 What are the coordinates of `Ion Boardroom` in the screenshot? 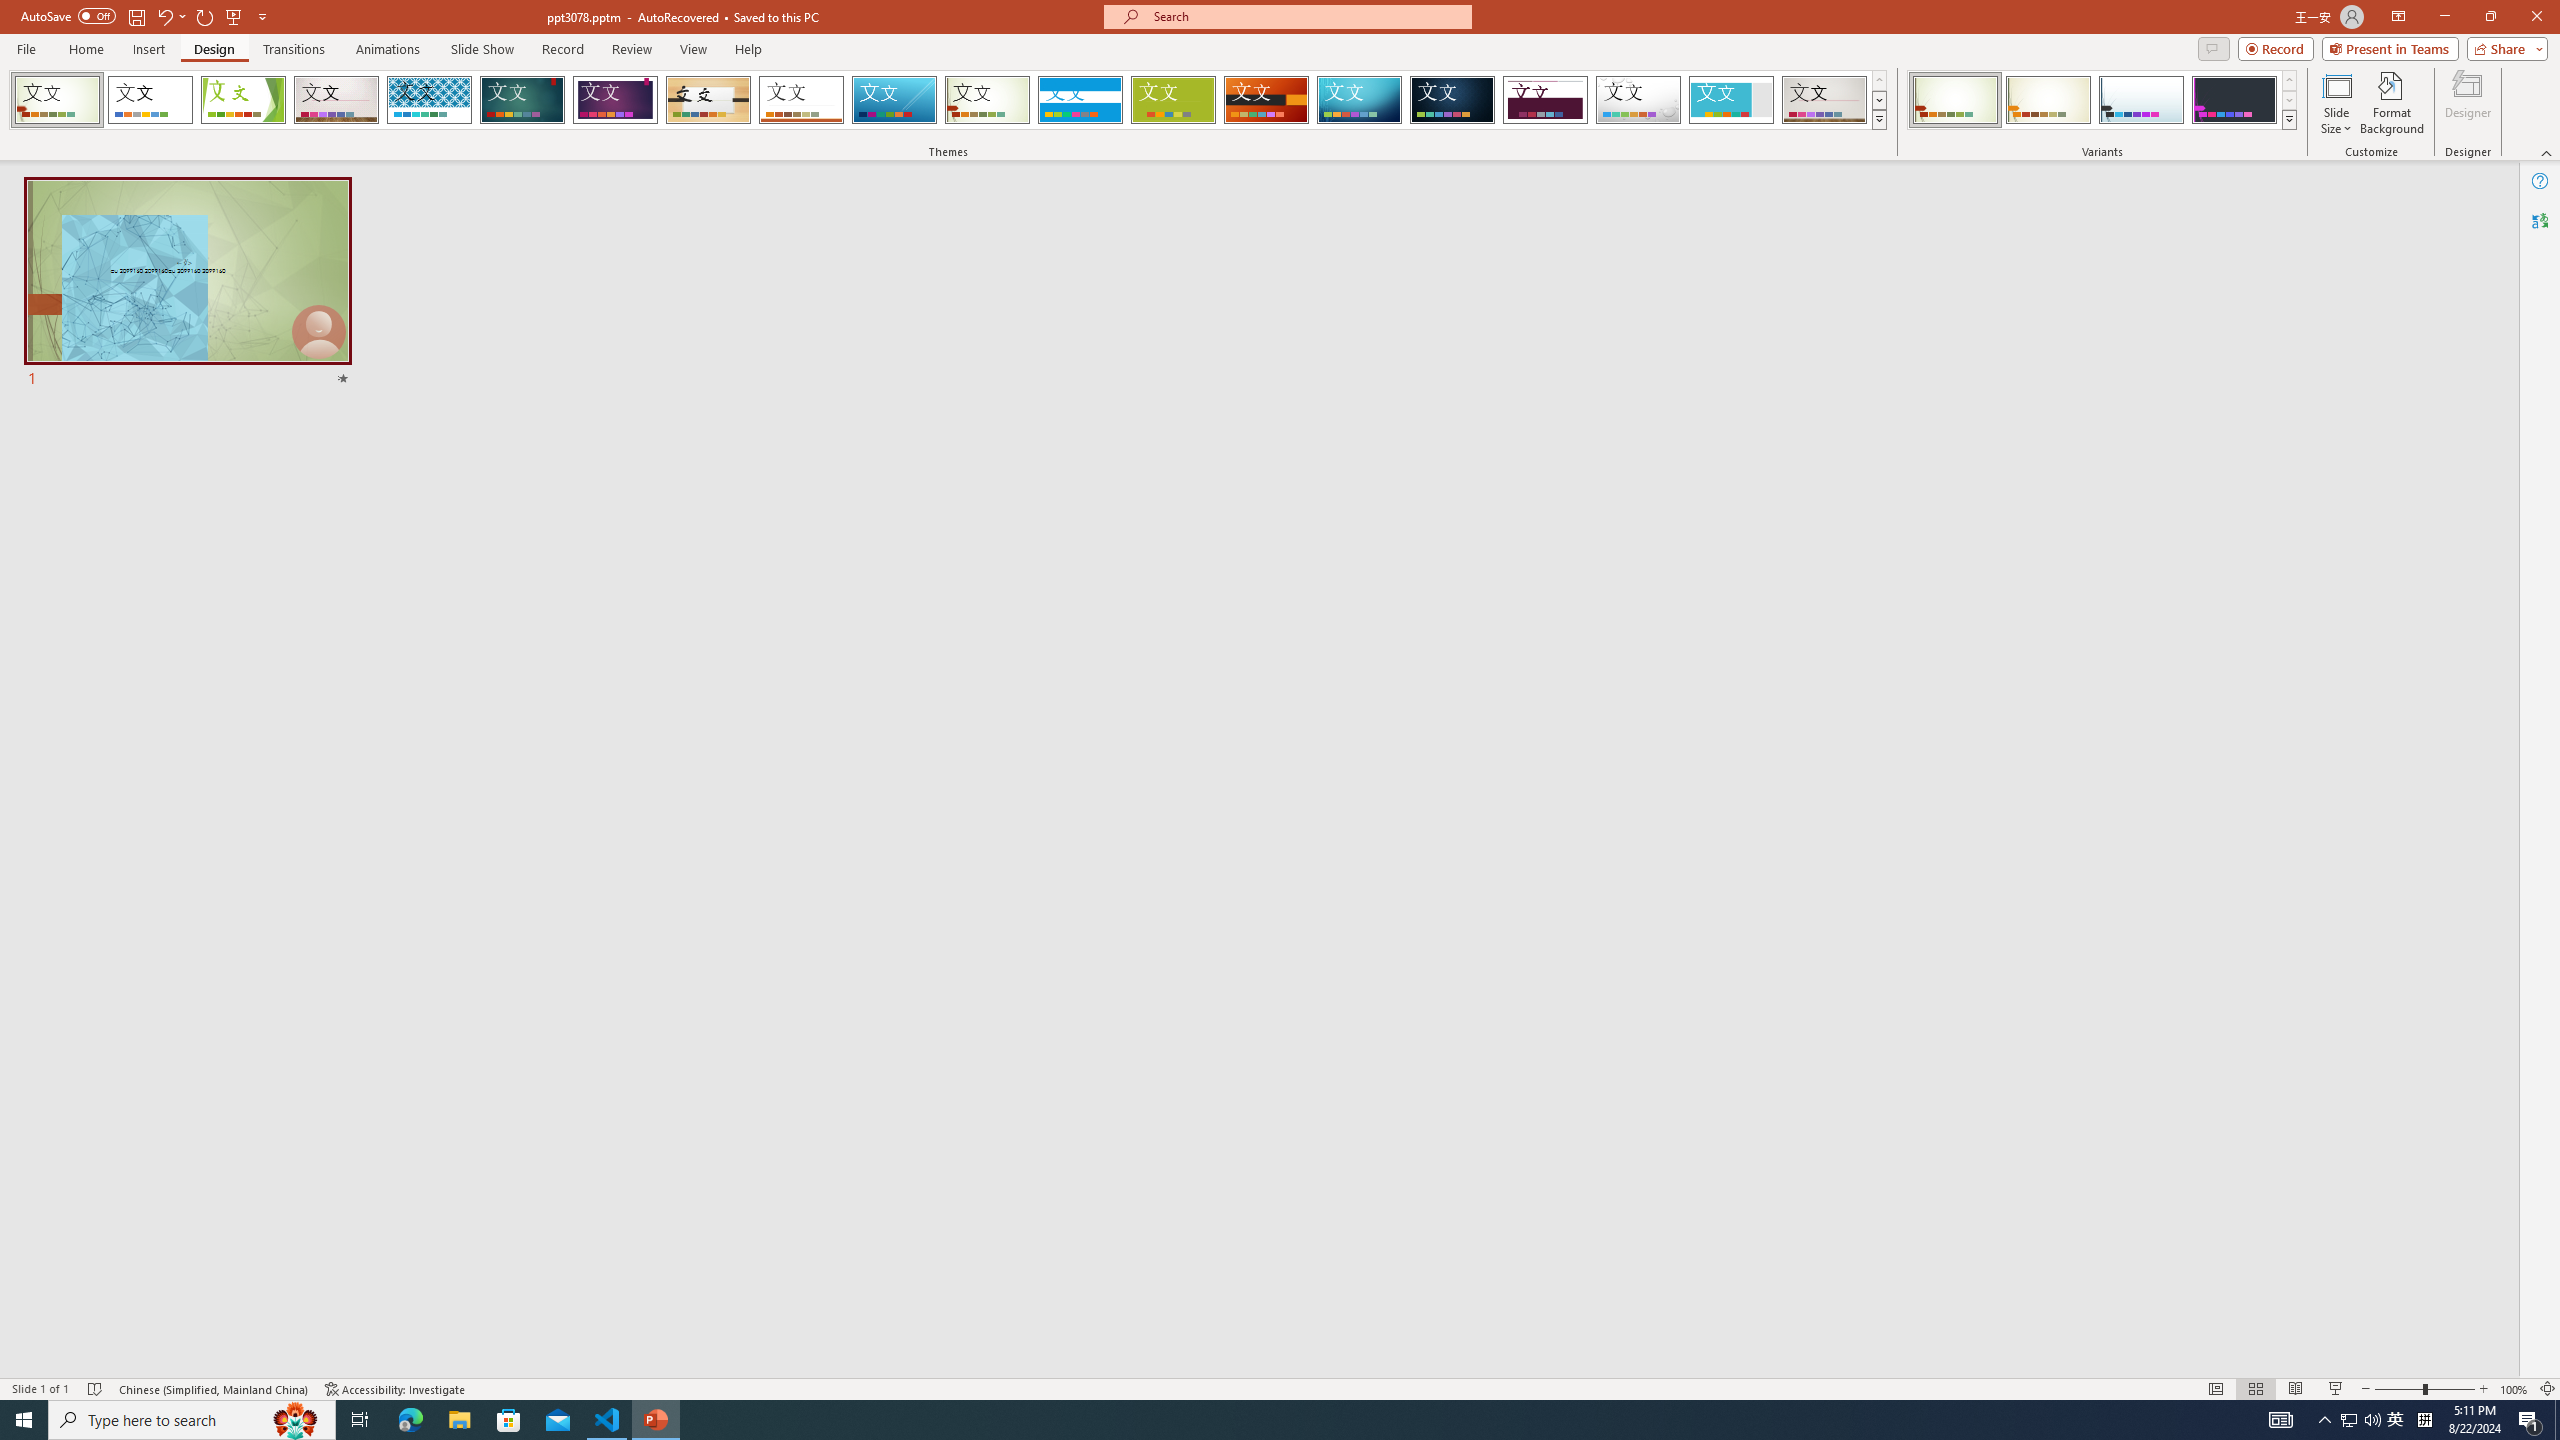 It's located at (616, 100).